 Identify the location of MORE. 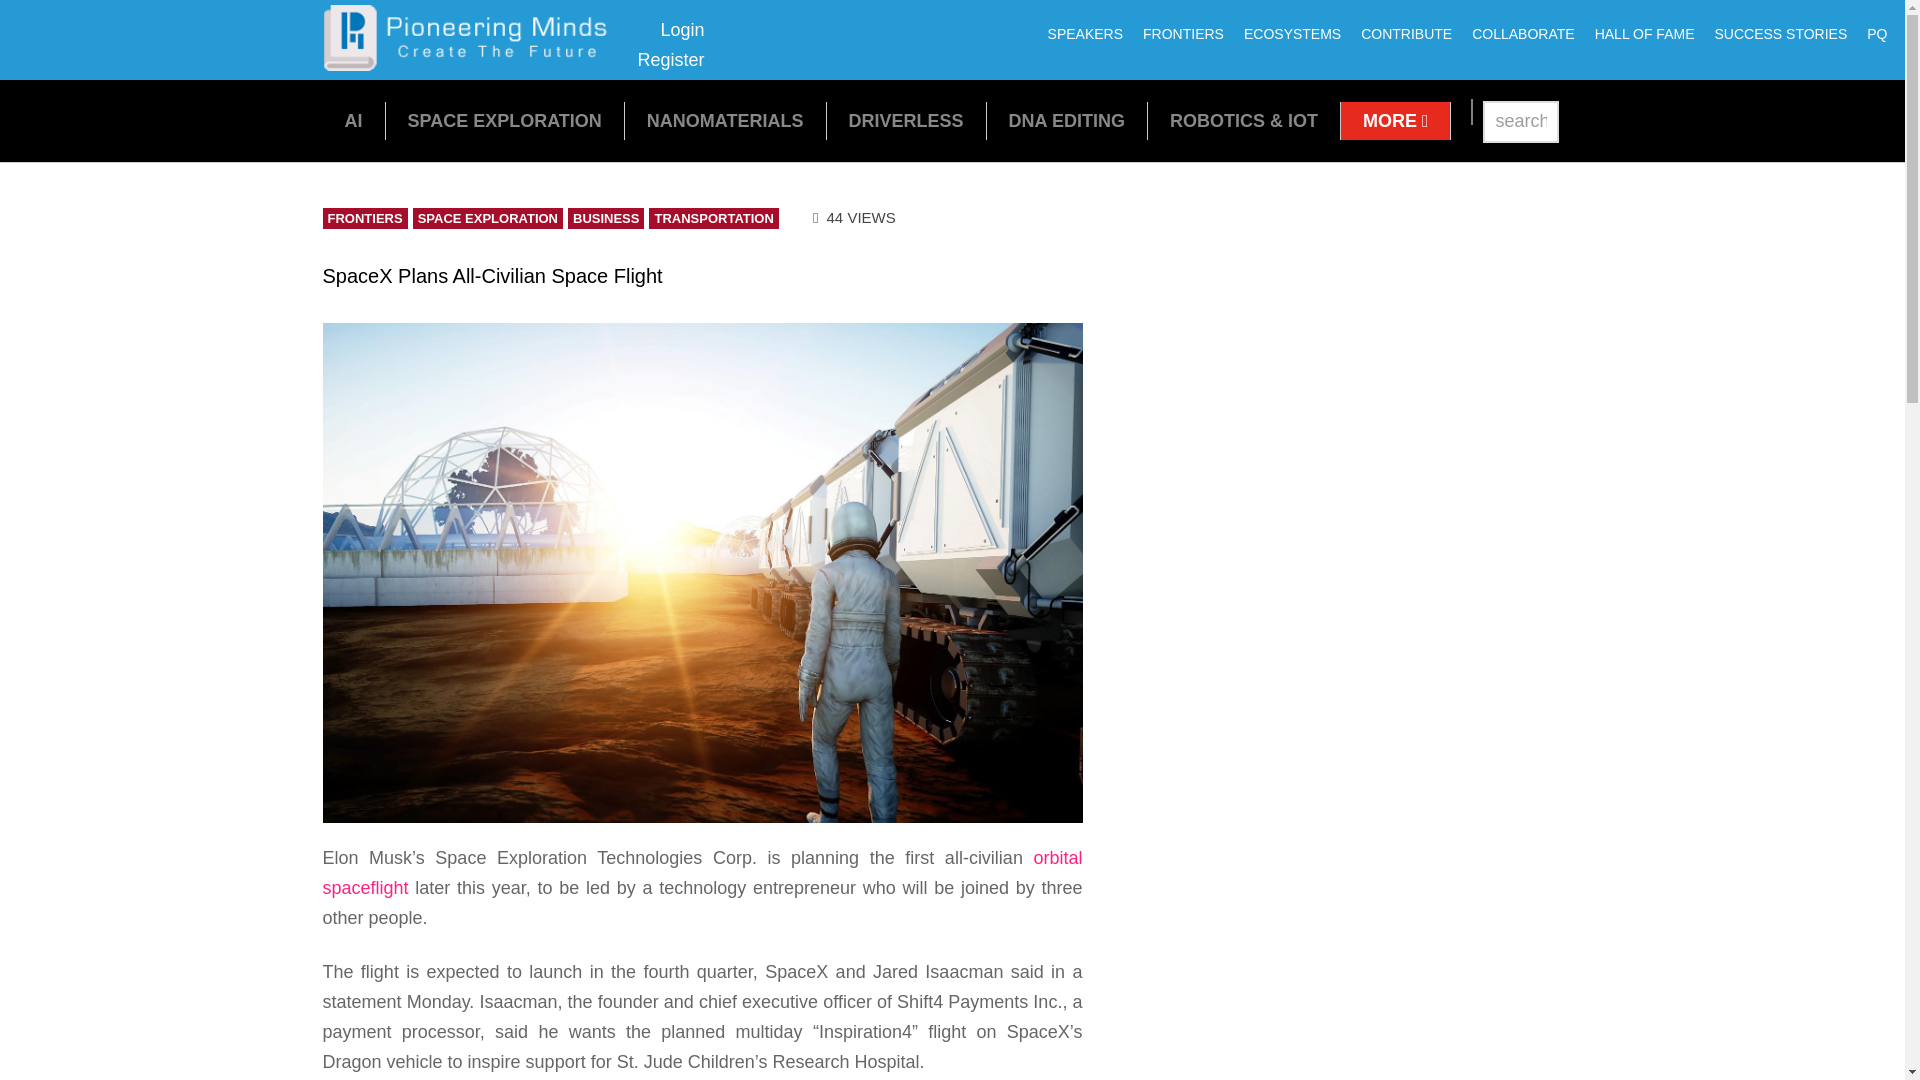
(1396, 120).